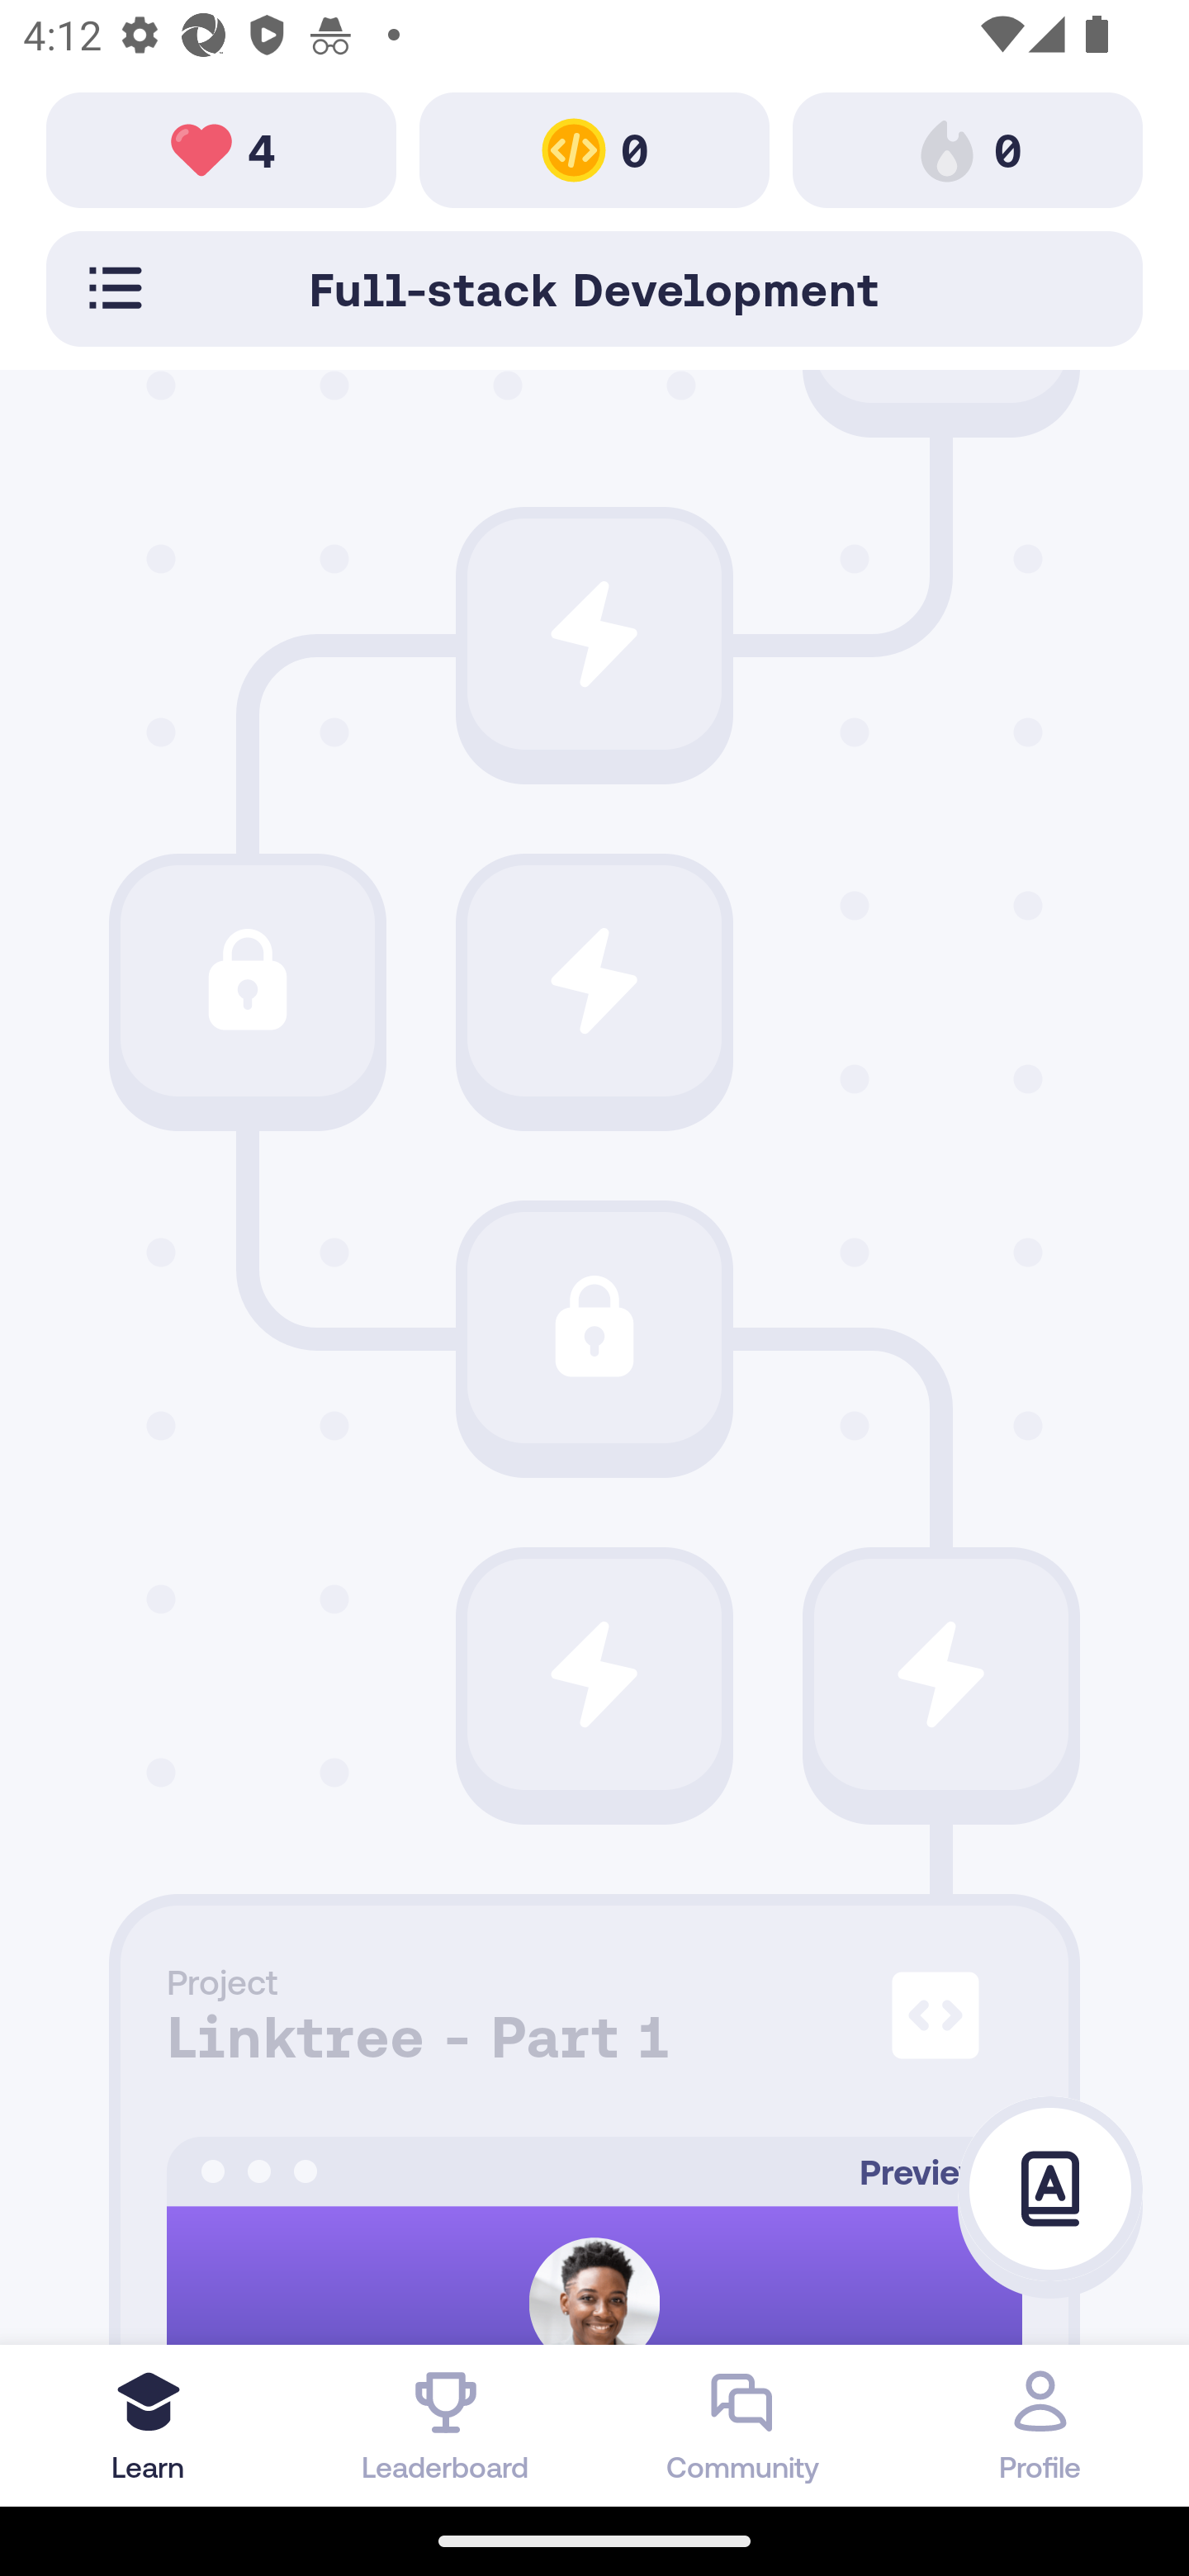  I want to click on Path Icon, so click(594, 981).